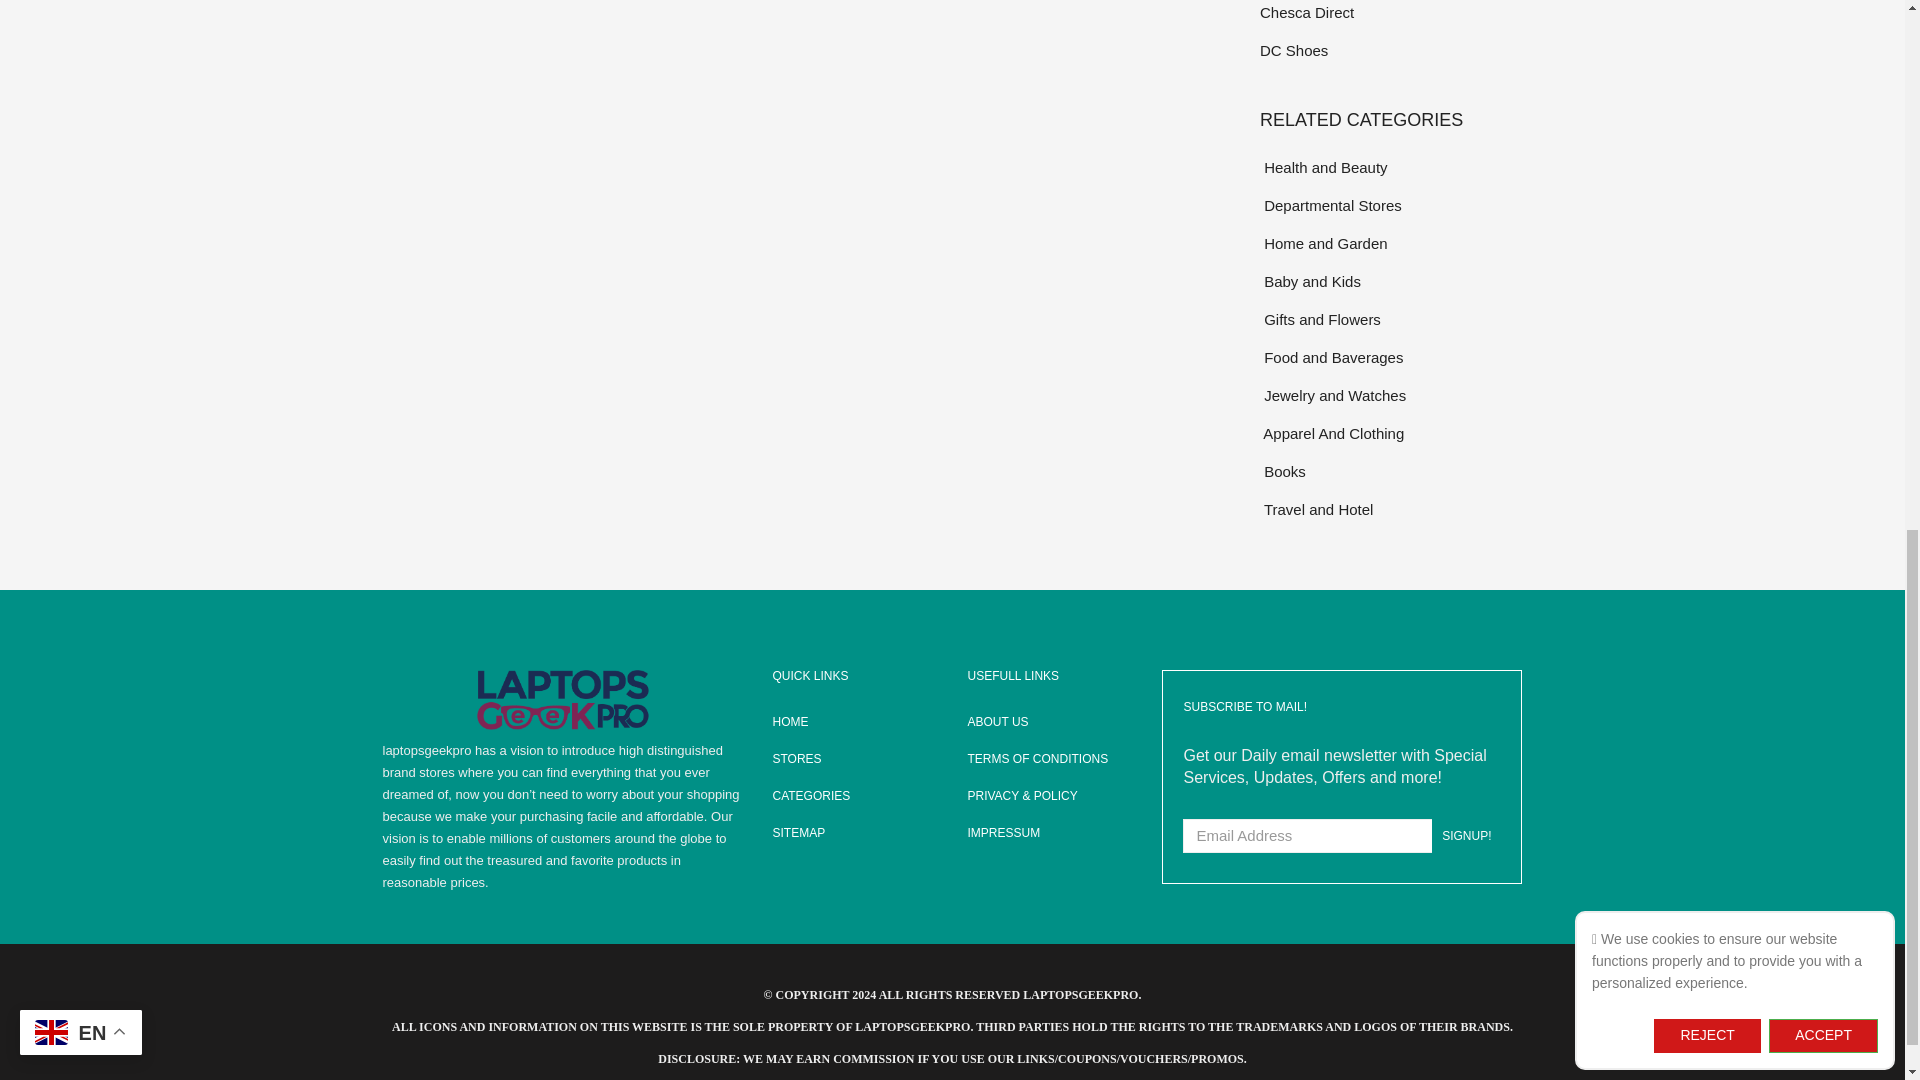 The image size is (1920, 1080). I want to click on  Departmental Stores, so click(1390, 206).